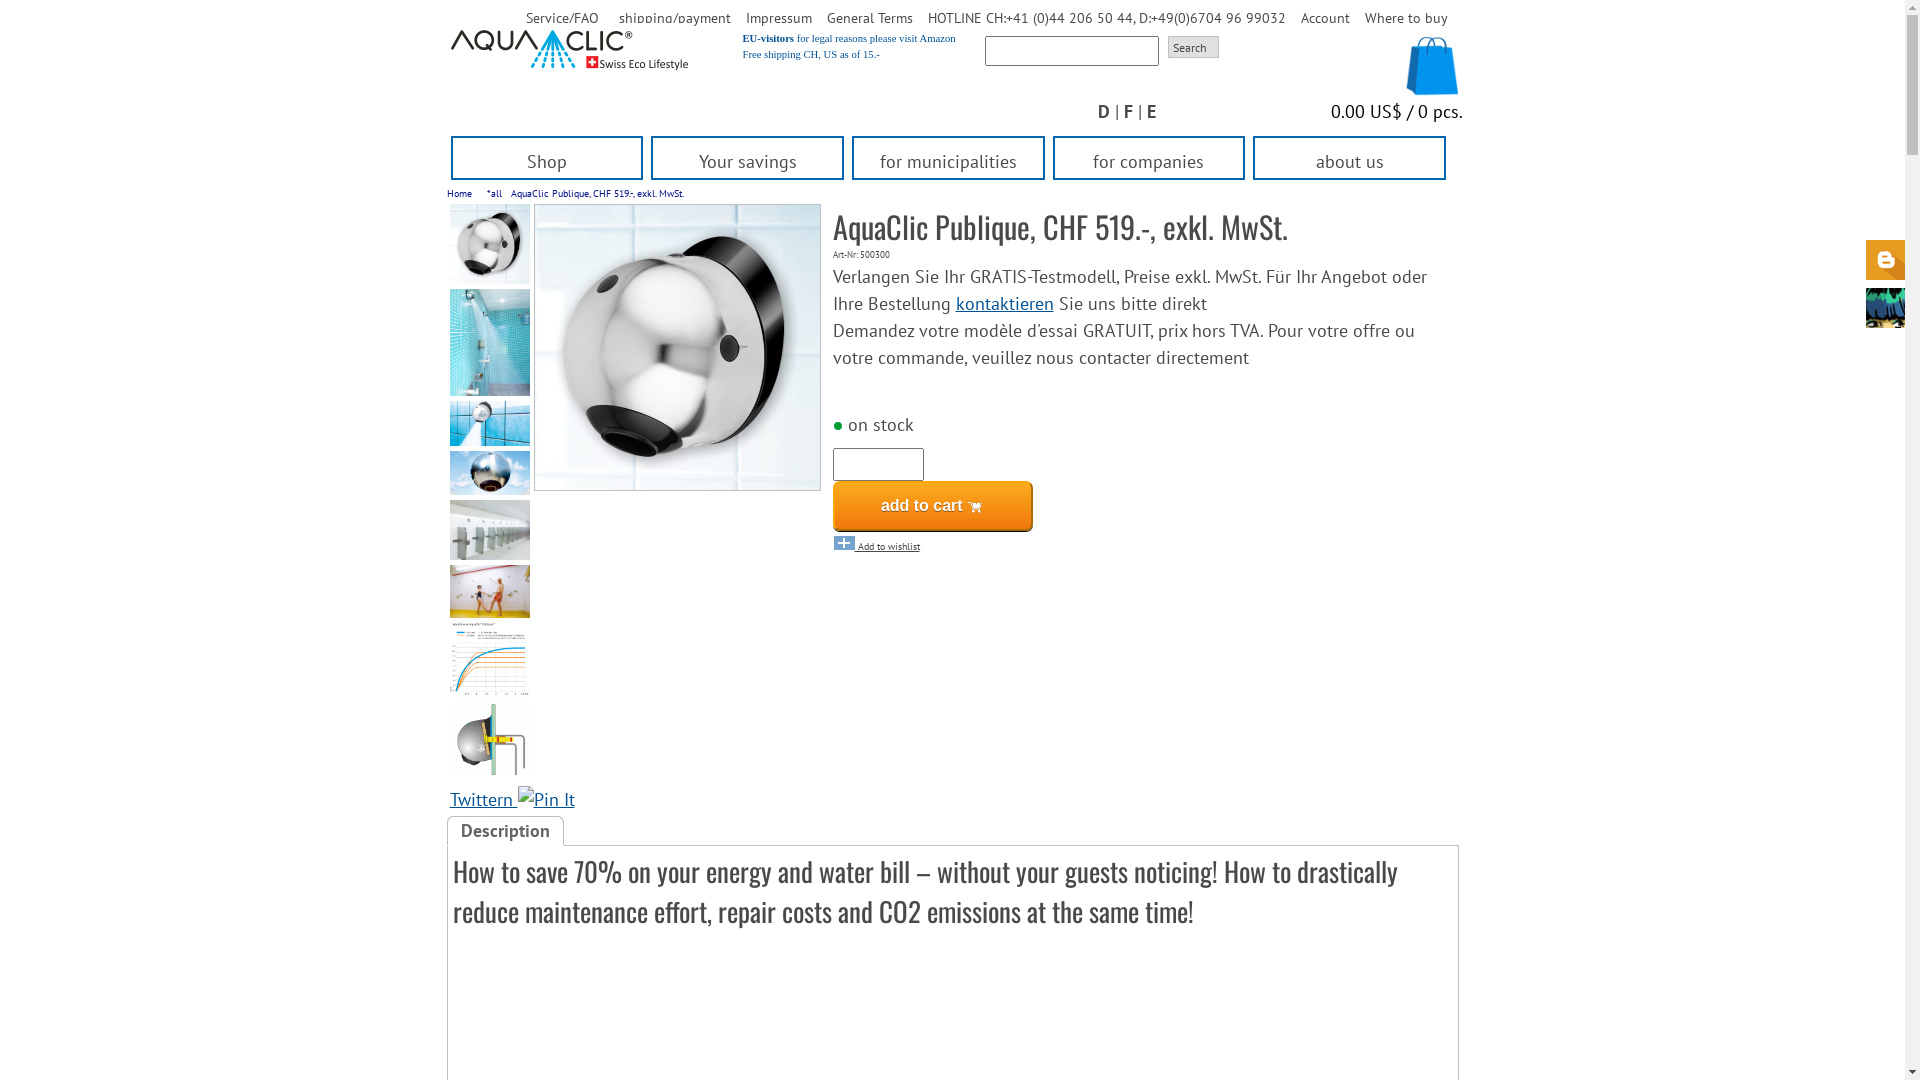 The image size is (1920, 1080). What do you see at coordinates (460, 193) in the screenshot?
I see `Home` at bounding box center [460, 193].